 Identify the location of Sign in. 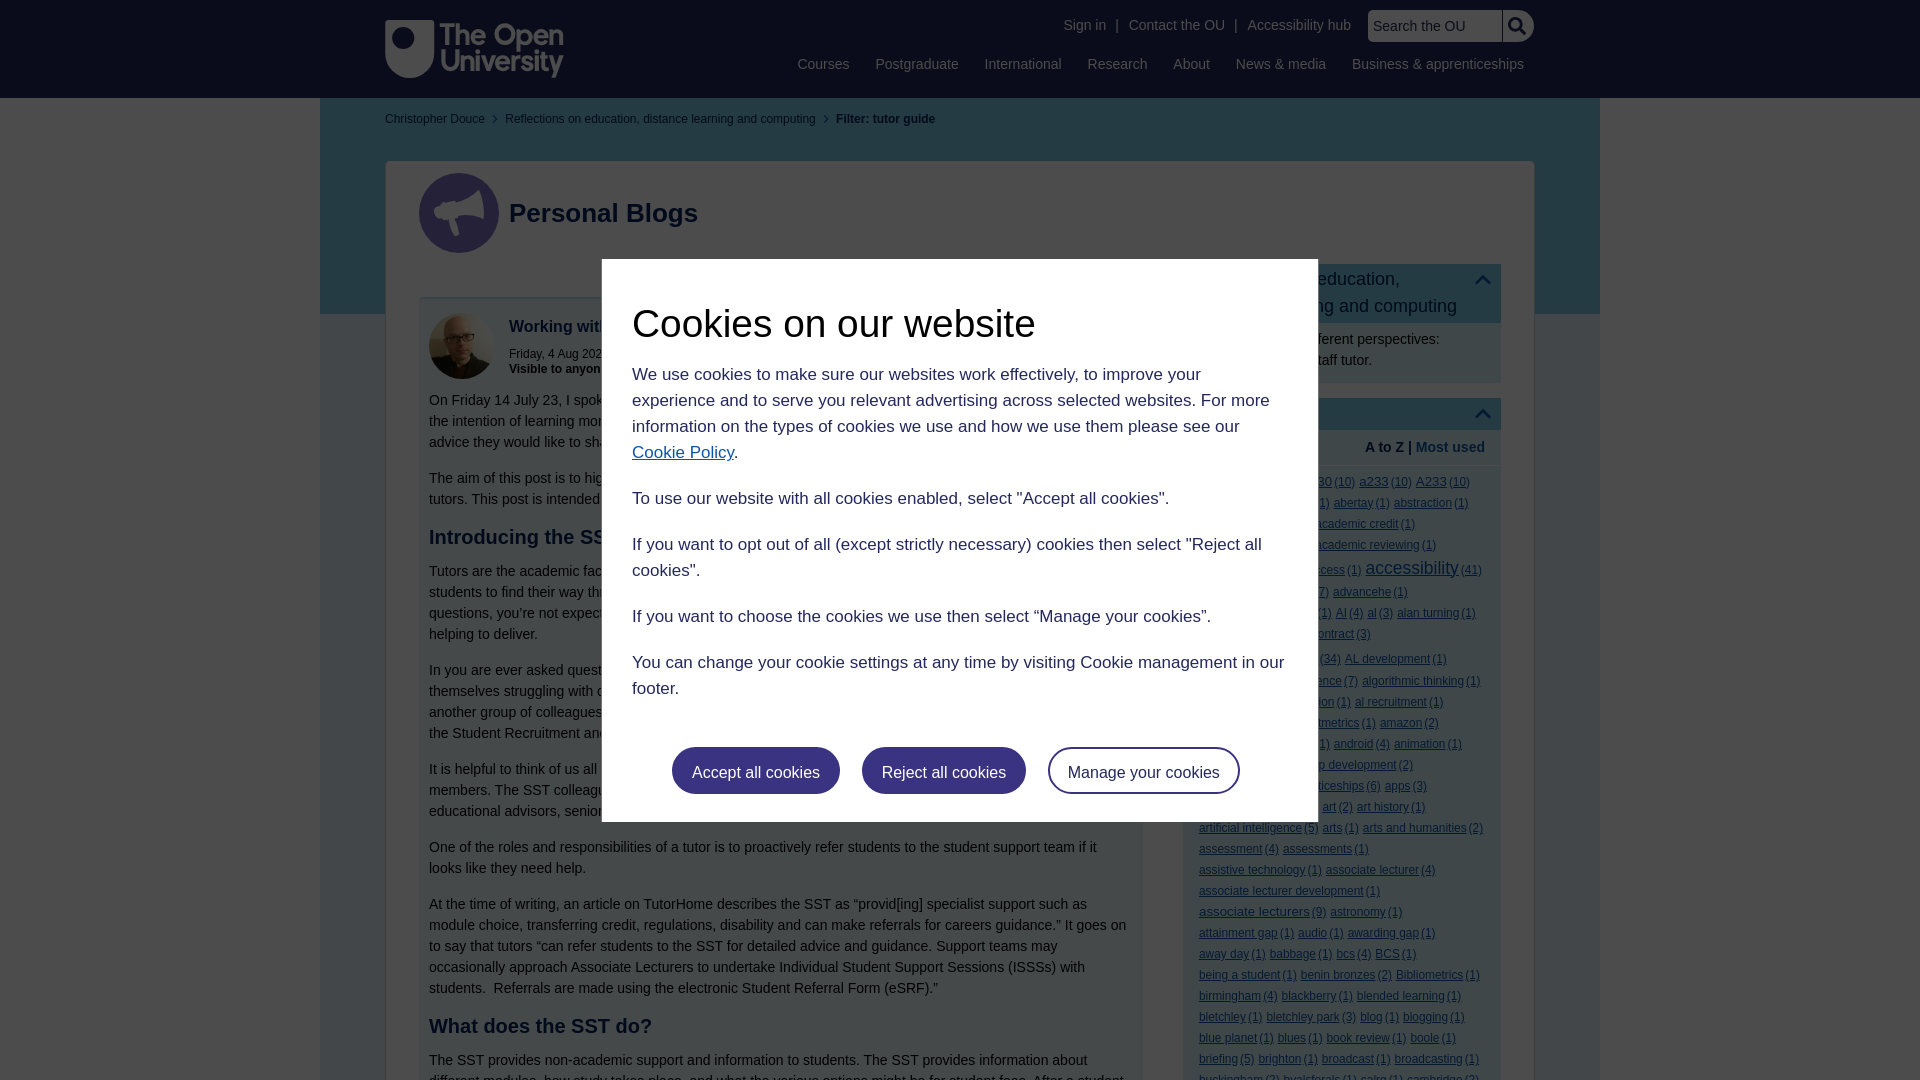
(1084, 25).